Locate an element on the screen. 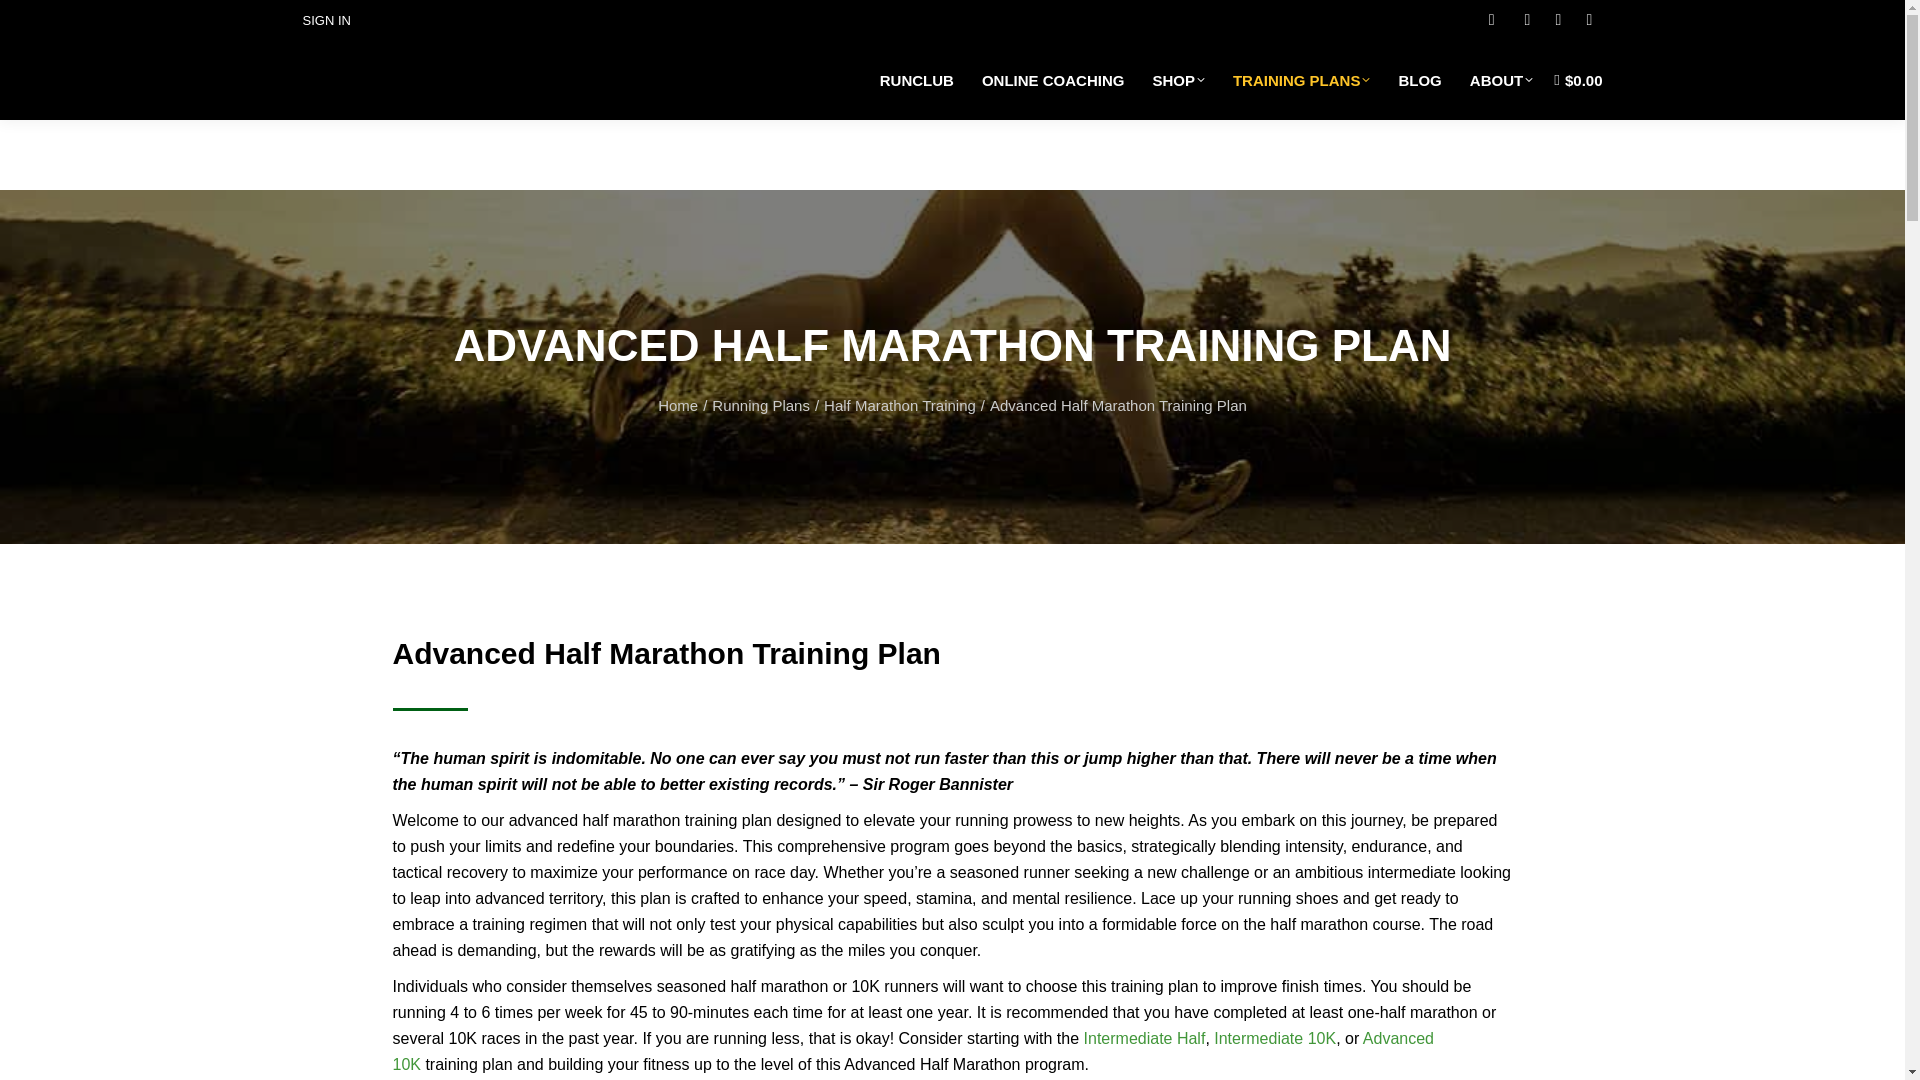 Image resolution: width=1920 pixels, height=1080 pixels. TRAINING PLANS is located at coordinates (1301, 80).